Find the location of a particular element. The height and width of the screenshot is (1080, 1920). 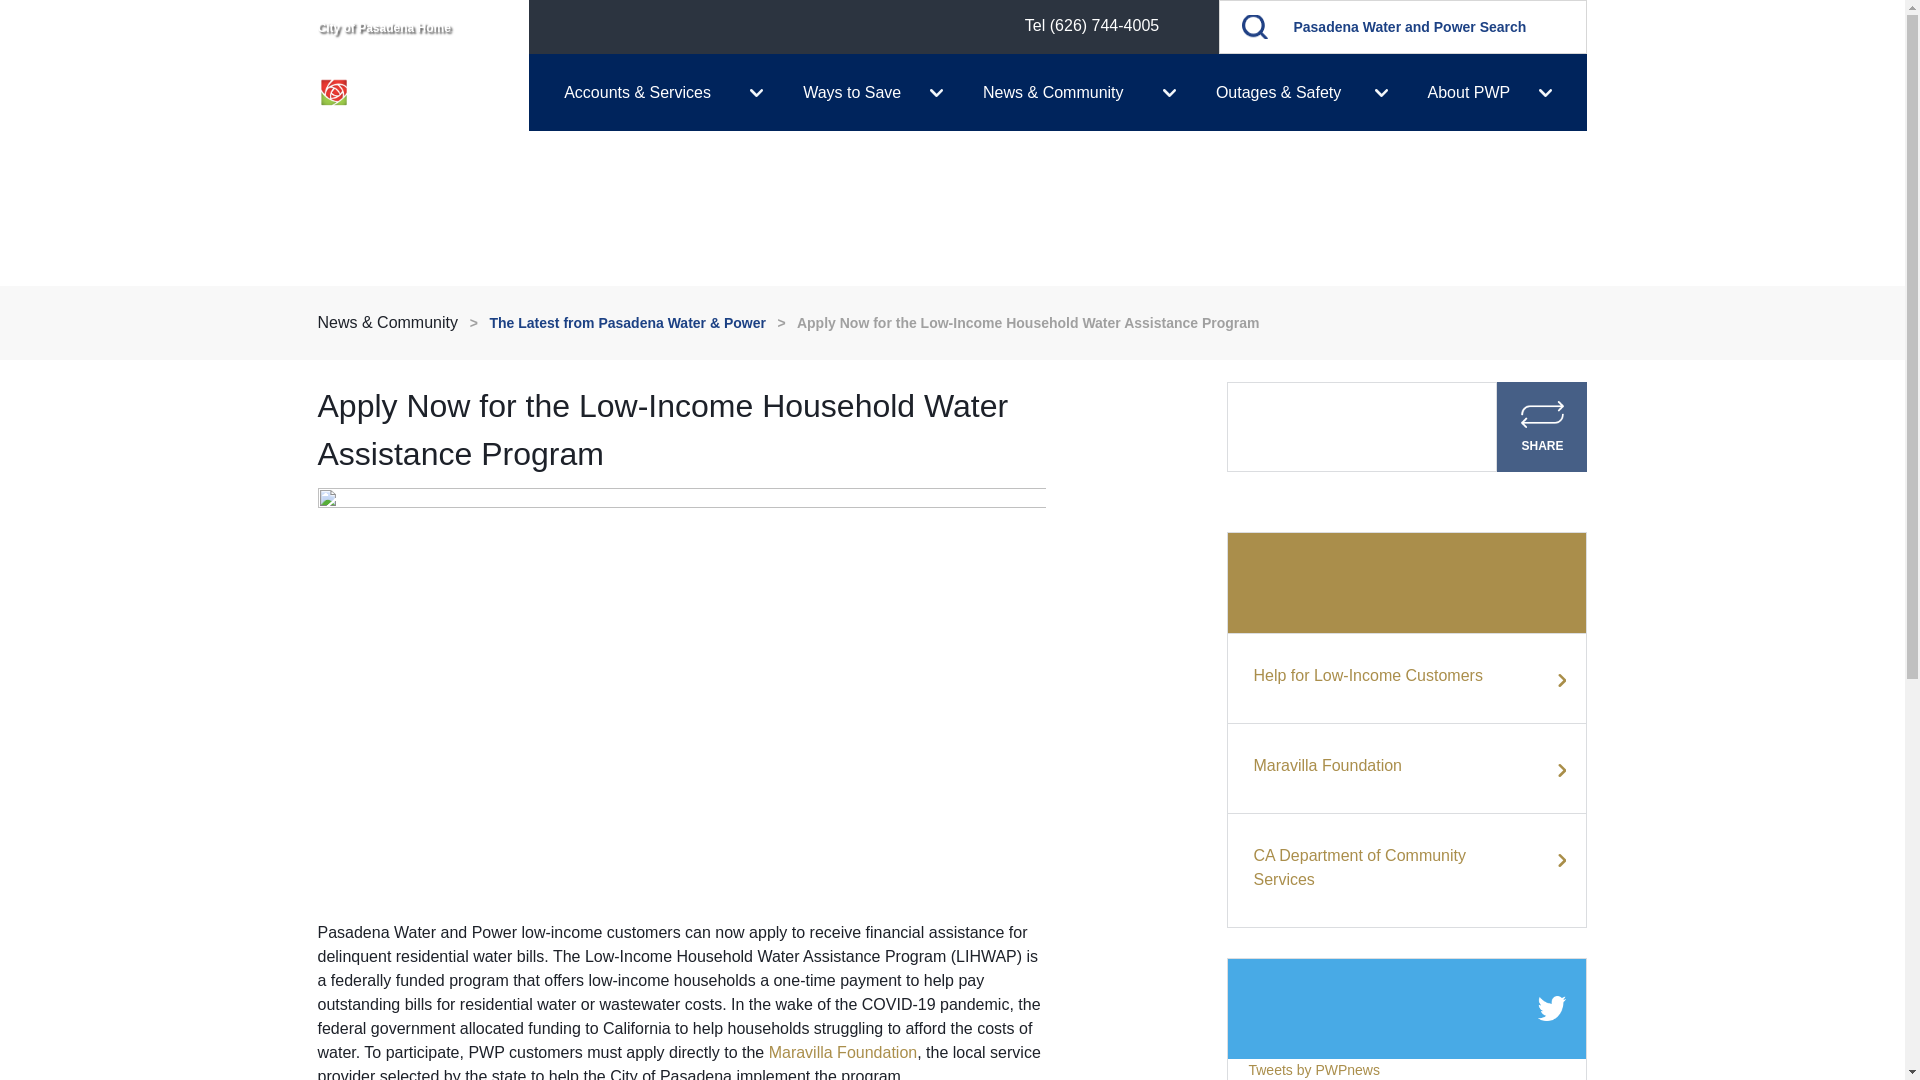

Ways to Save is located at coordinates (873, 92).